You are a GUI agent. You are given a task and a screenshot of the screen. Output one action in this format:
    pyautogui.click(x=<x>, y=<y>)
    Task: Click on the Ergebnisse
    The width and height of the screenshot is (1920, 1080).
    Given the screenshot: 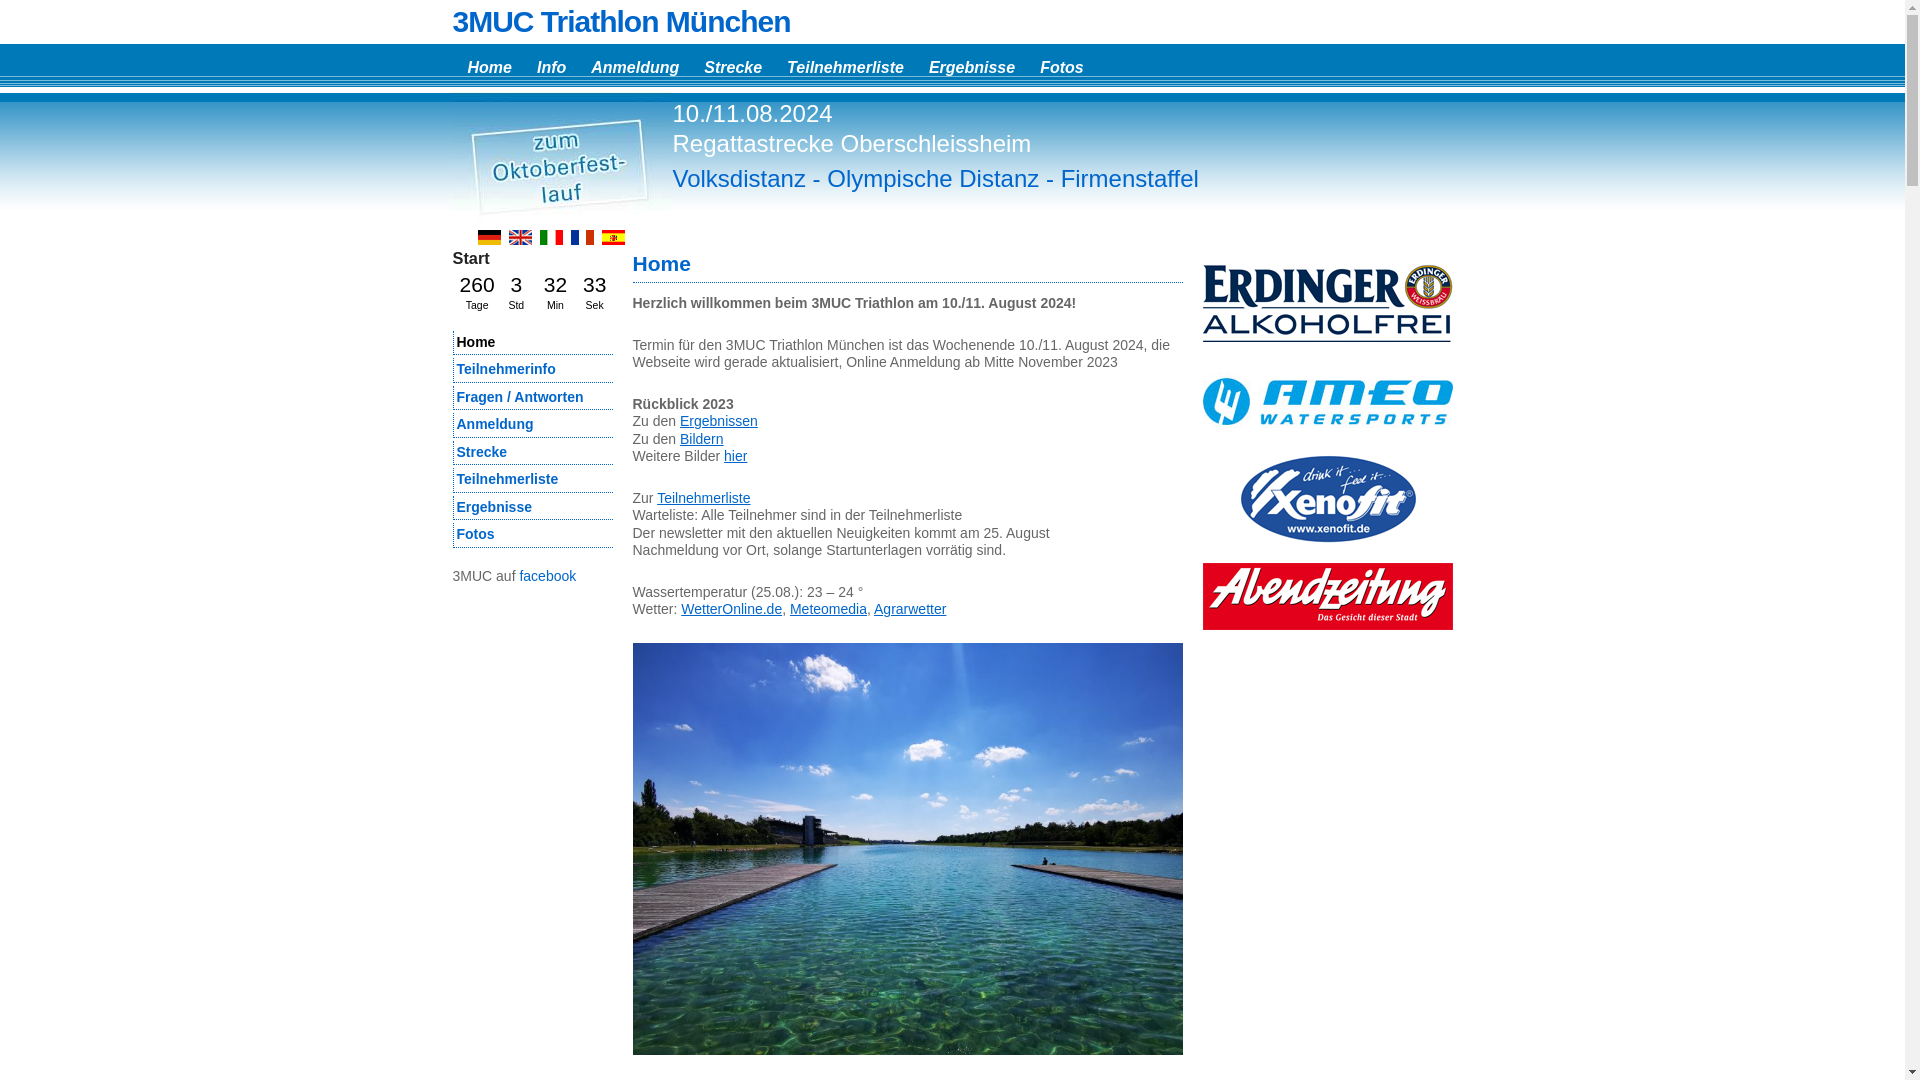 What is the action you would take?
    pyautogui.click(x=532, y=508)
    